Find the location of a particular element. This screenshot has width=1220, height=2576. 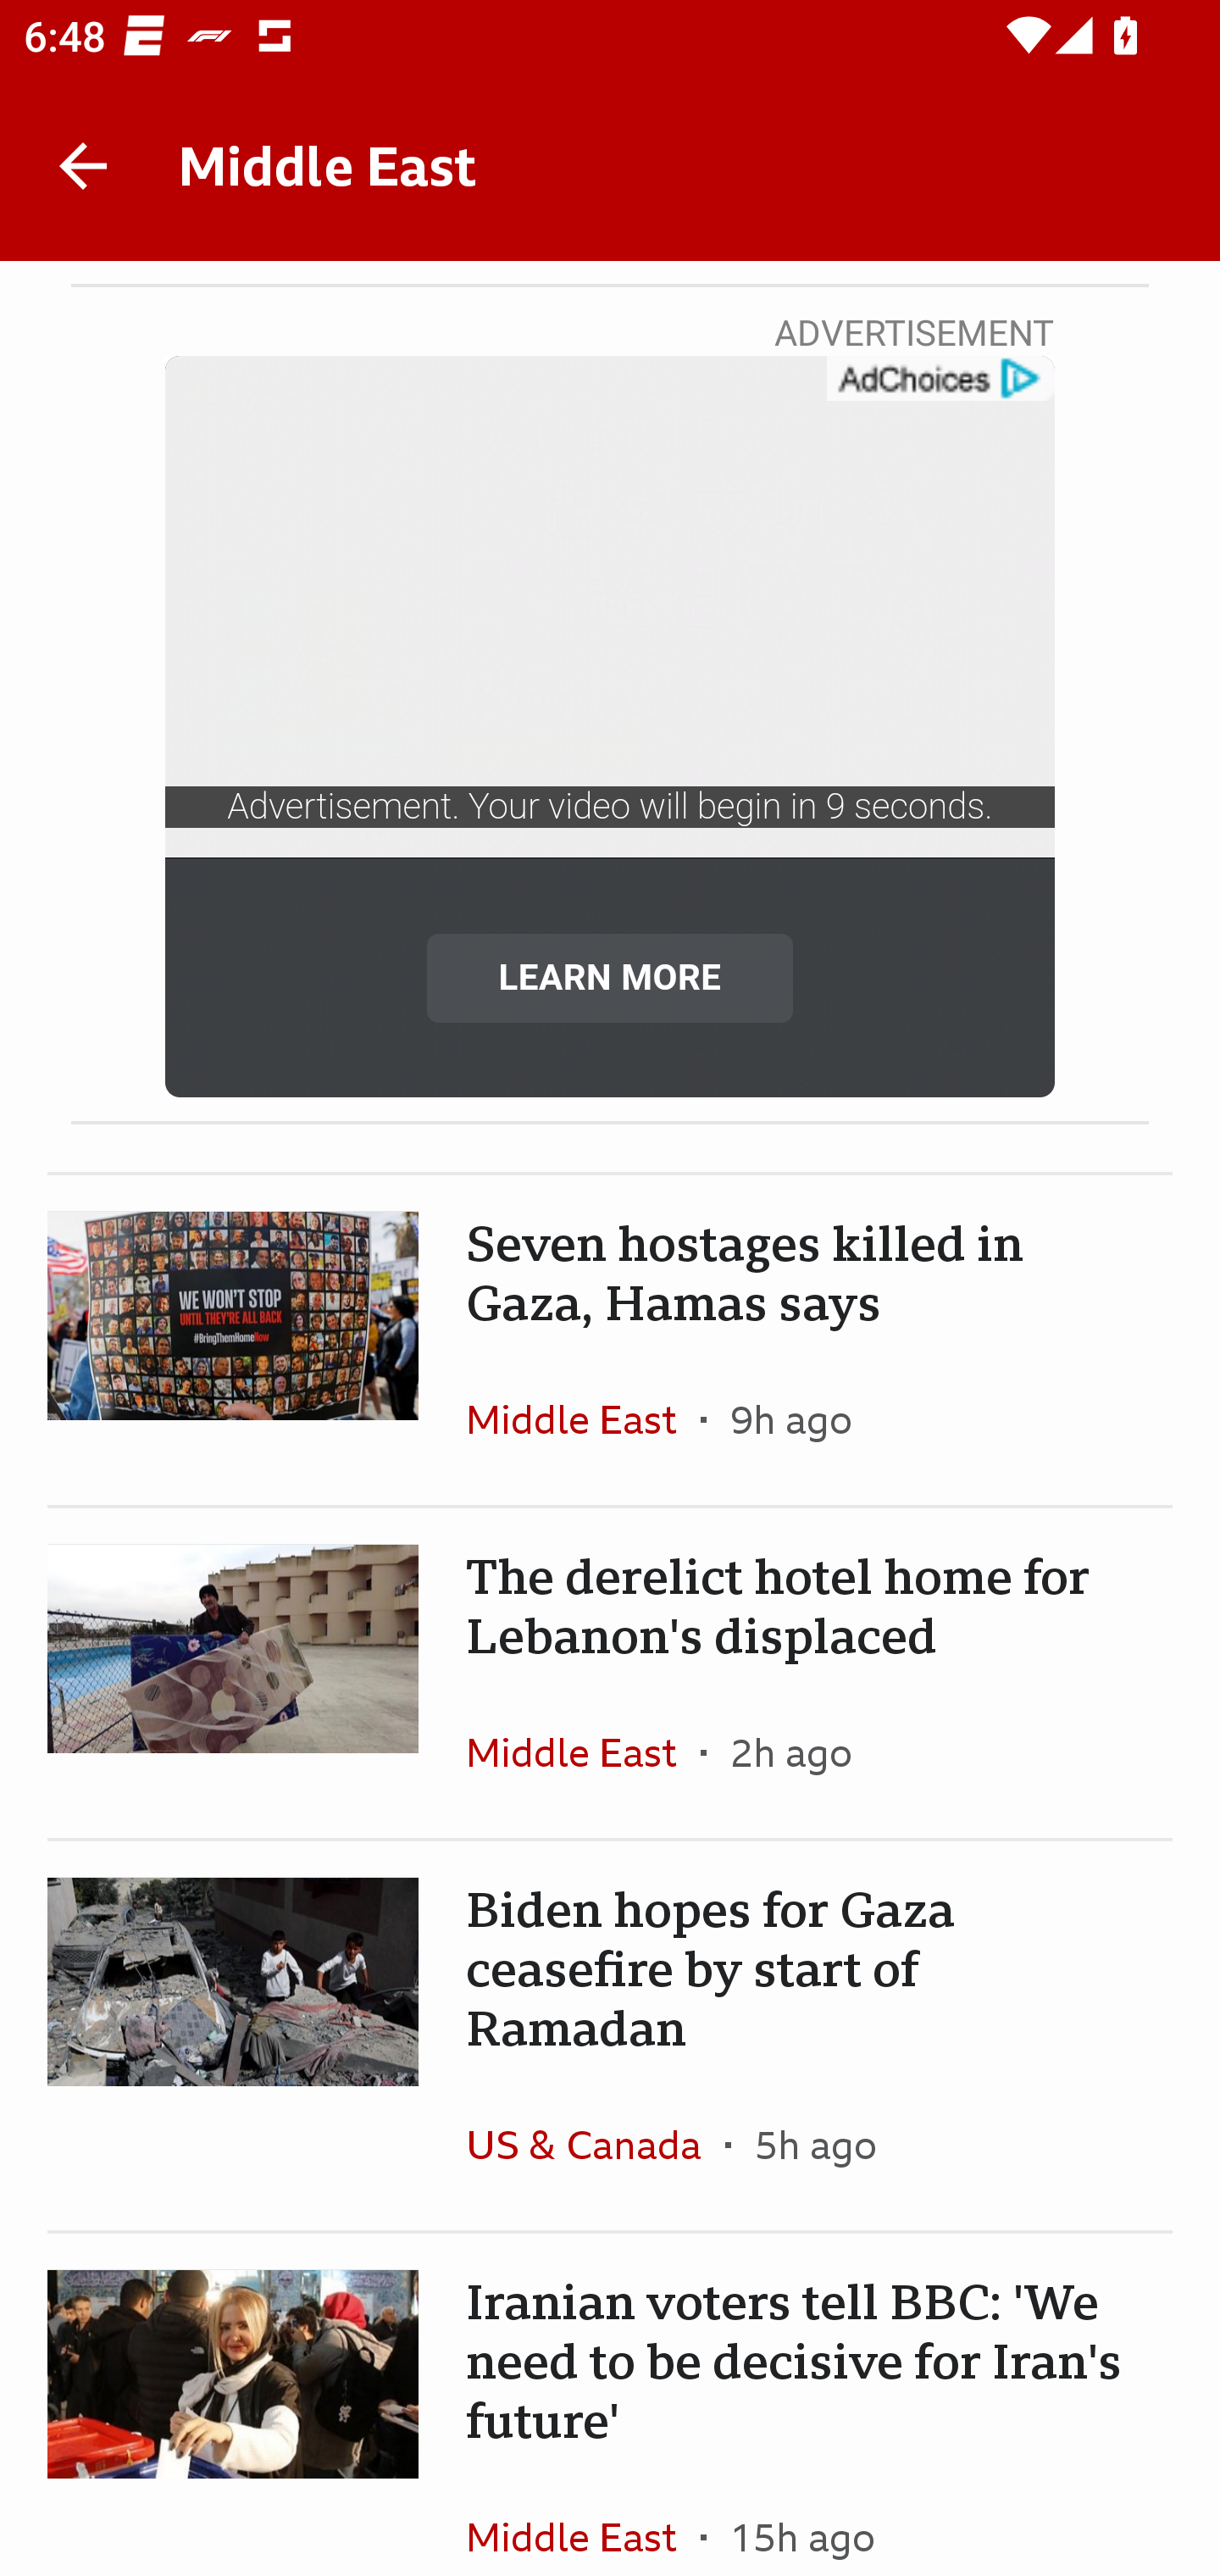

US & Canada In the section US & Canada is located at coordinates (595, 2144).